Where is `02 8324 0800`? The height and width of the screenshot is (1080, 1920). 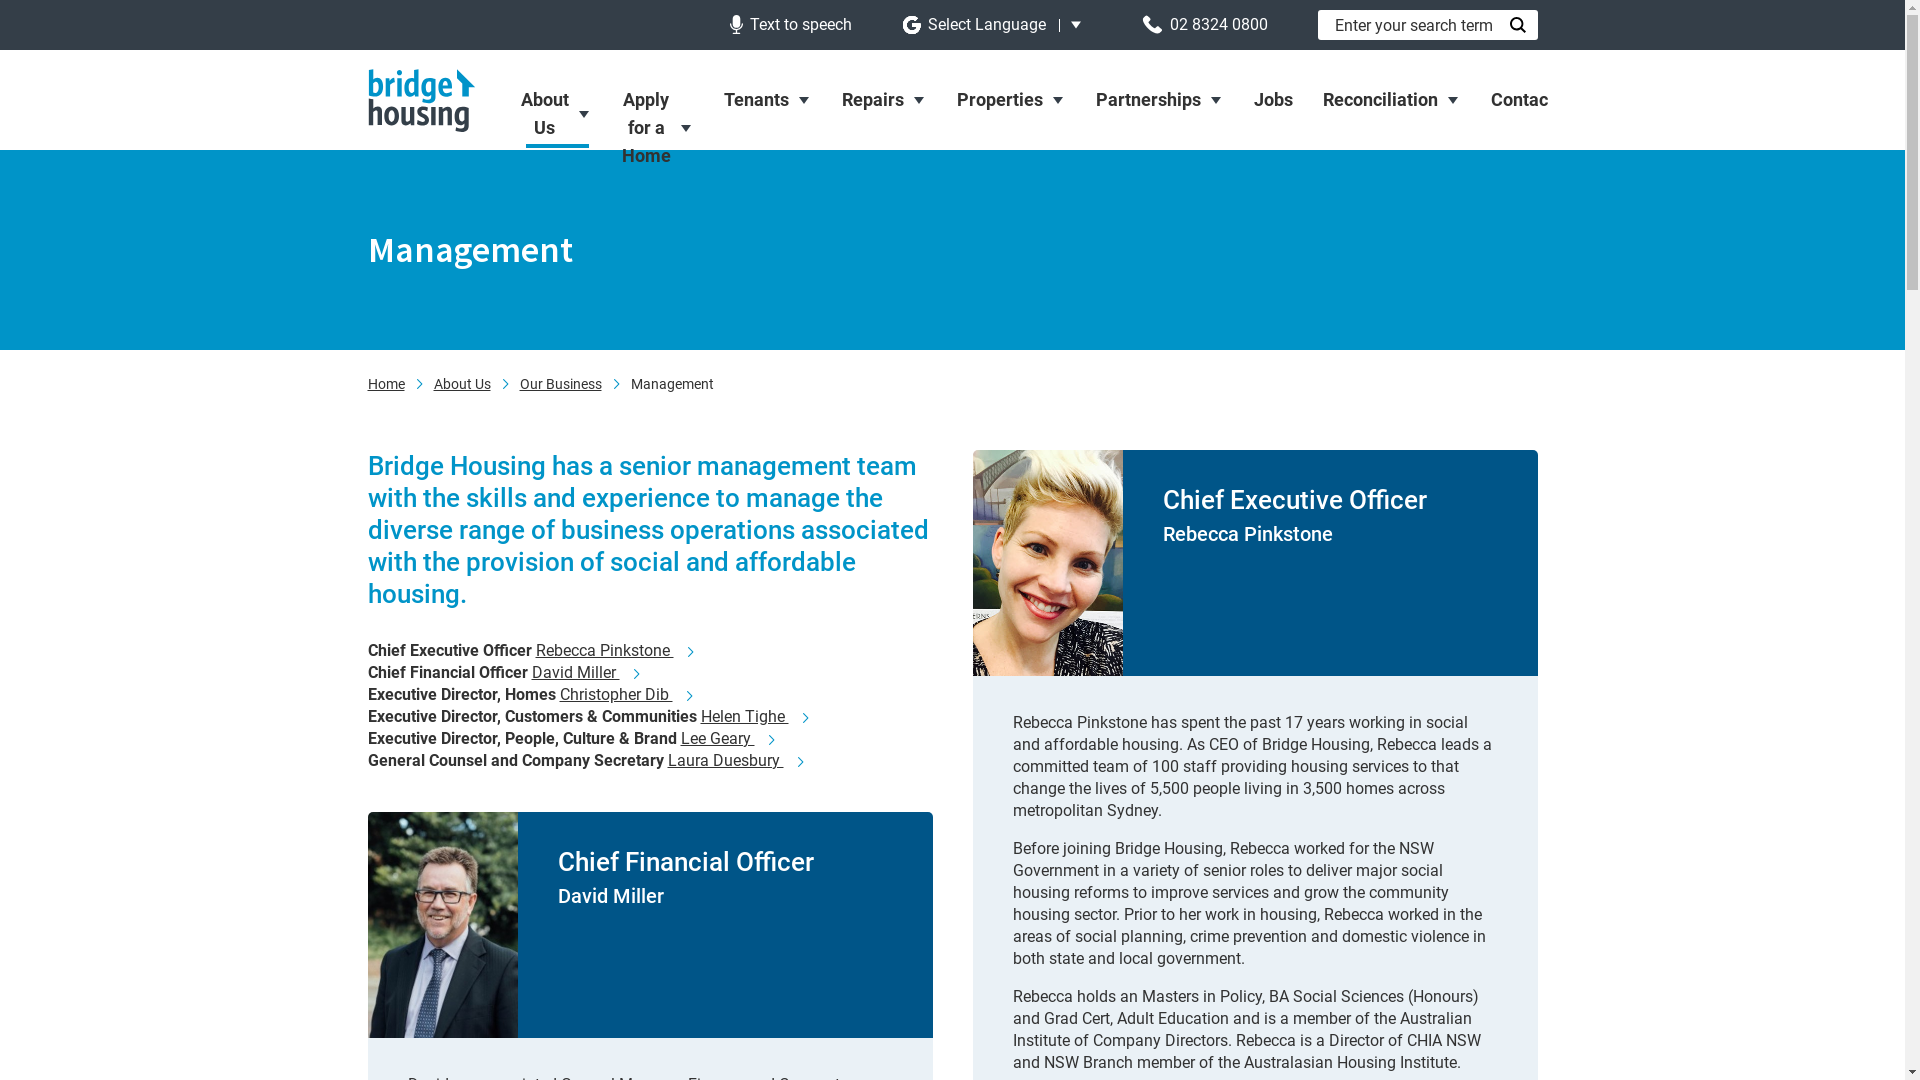 02 8324 0800 is located at coordinates (1205, 24).